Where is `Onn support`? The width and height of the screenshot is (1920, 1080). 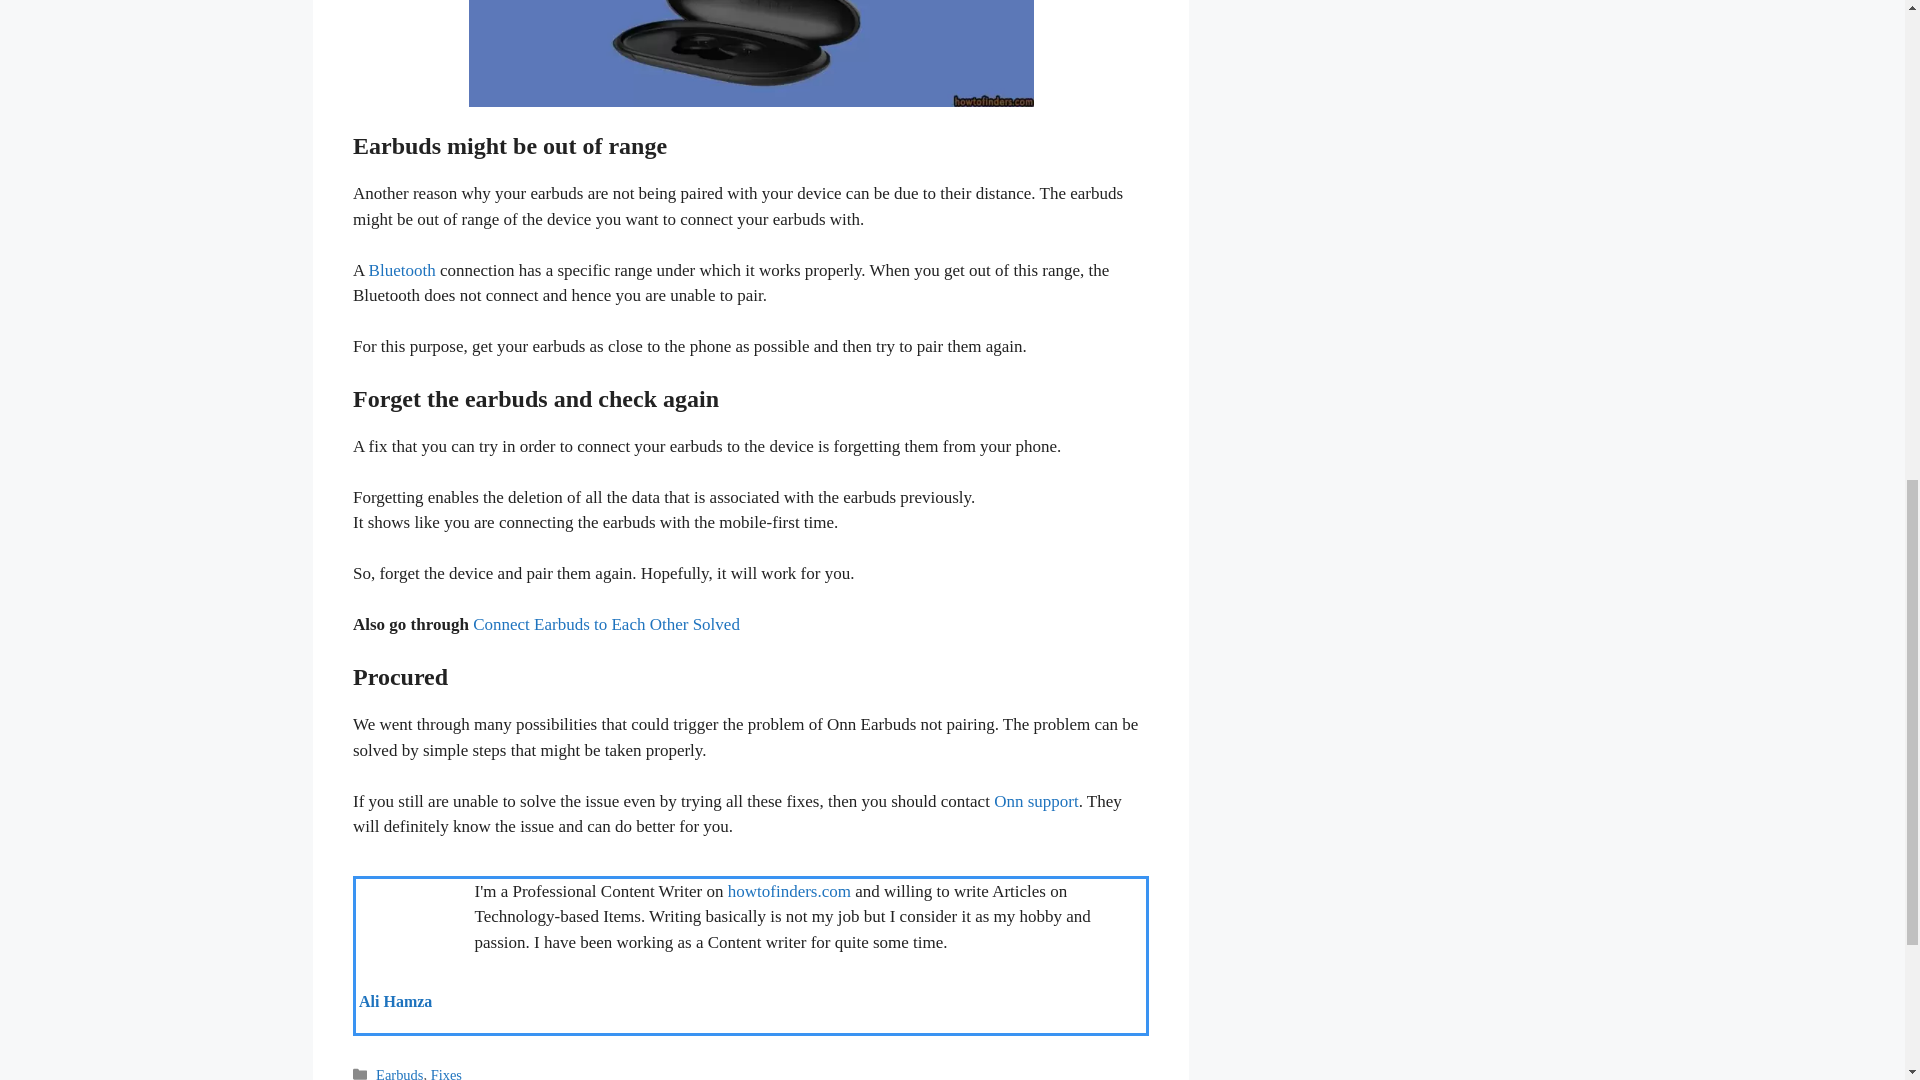 Onn support is located at coordinates (1036, 801).